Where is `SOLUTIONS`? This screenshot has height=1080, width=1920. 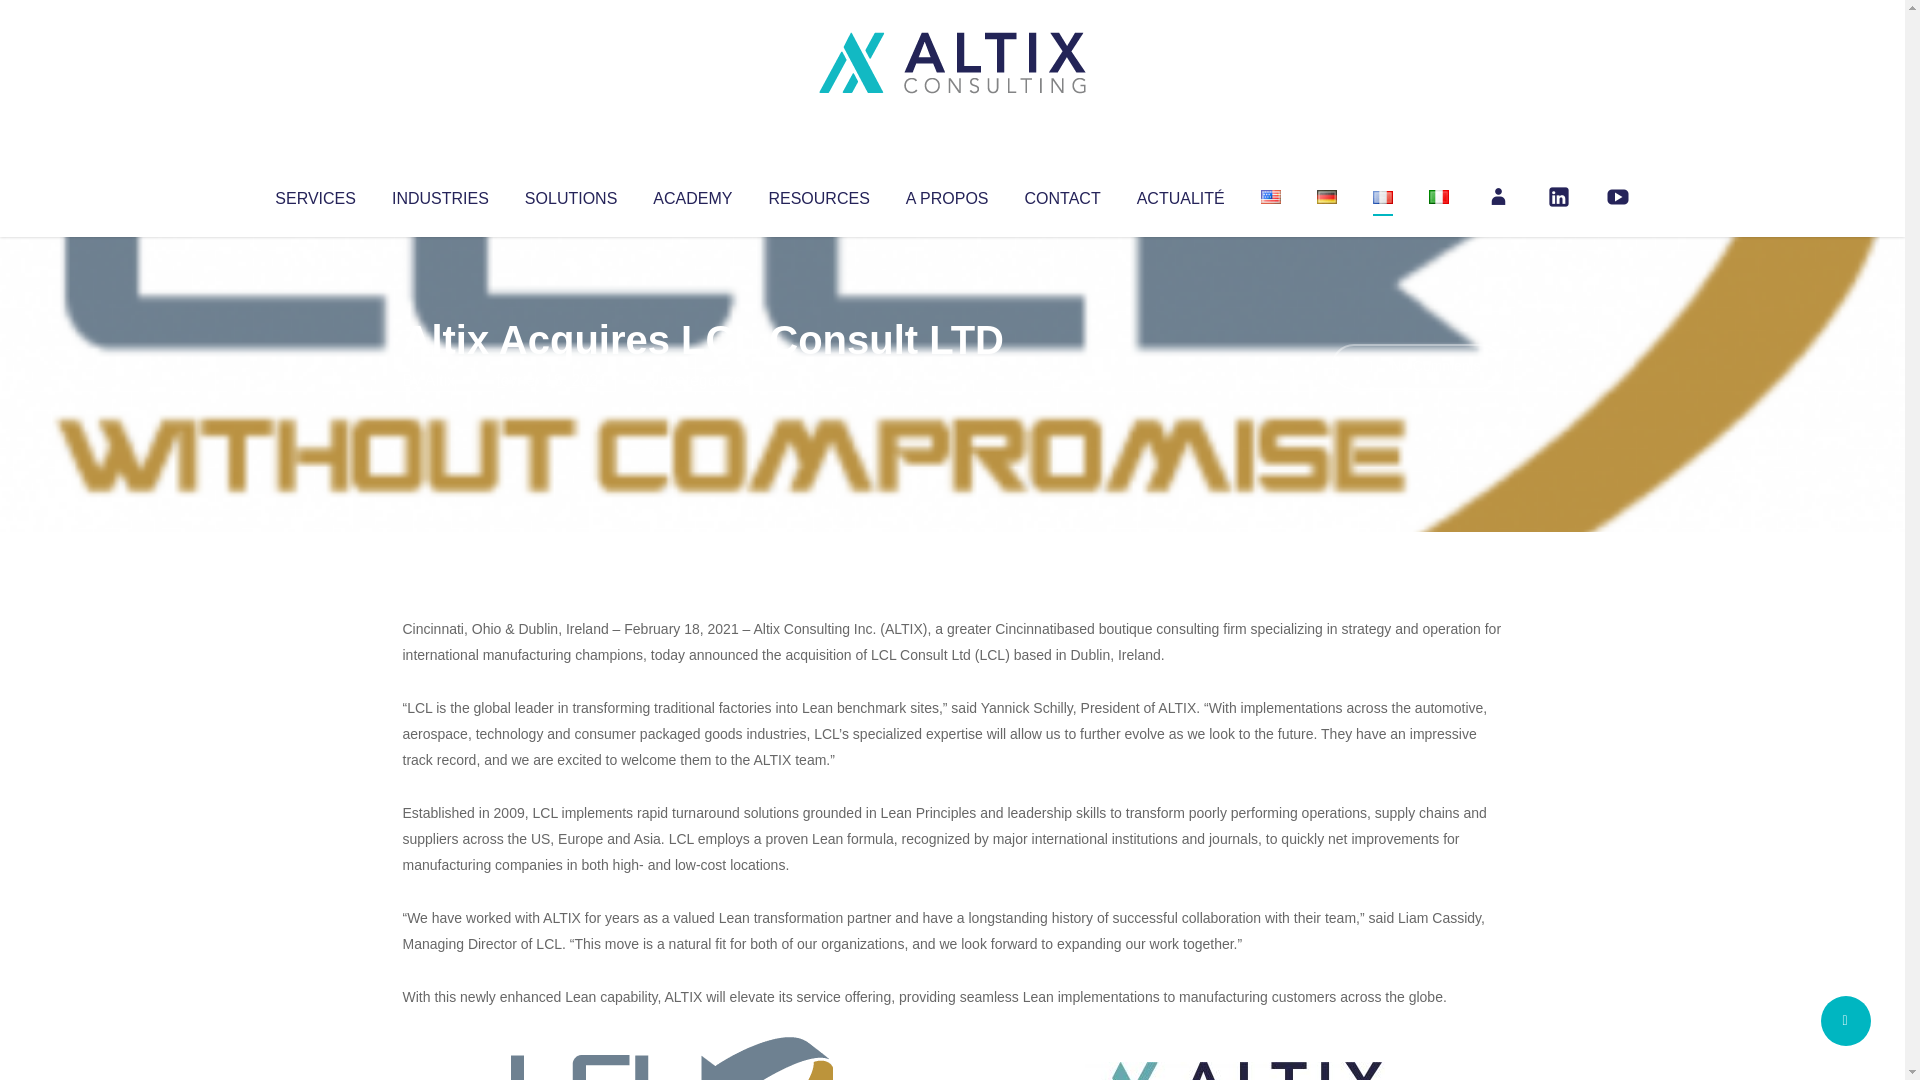
SOLUTIONS is located at coordinates (570, 194).